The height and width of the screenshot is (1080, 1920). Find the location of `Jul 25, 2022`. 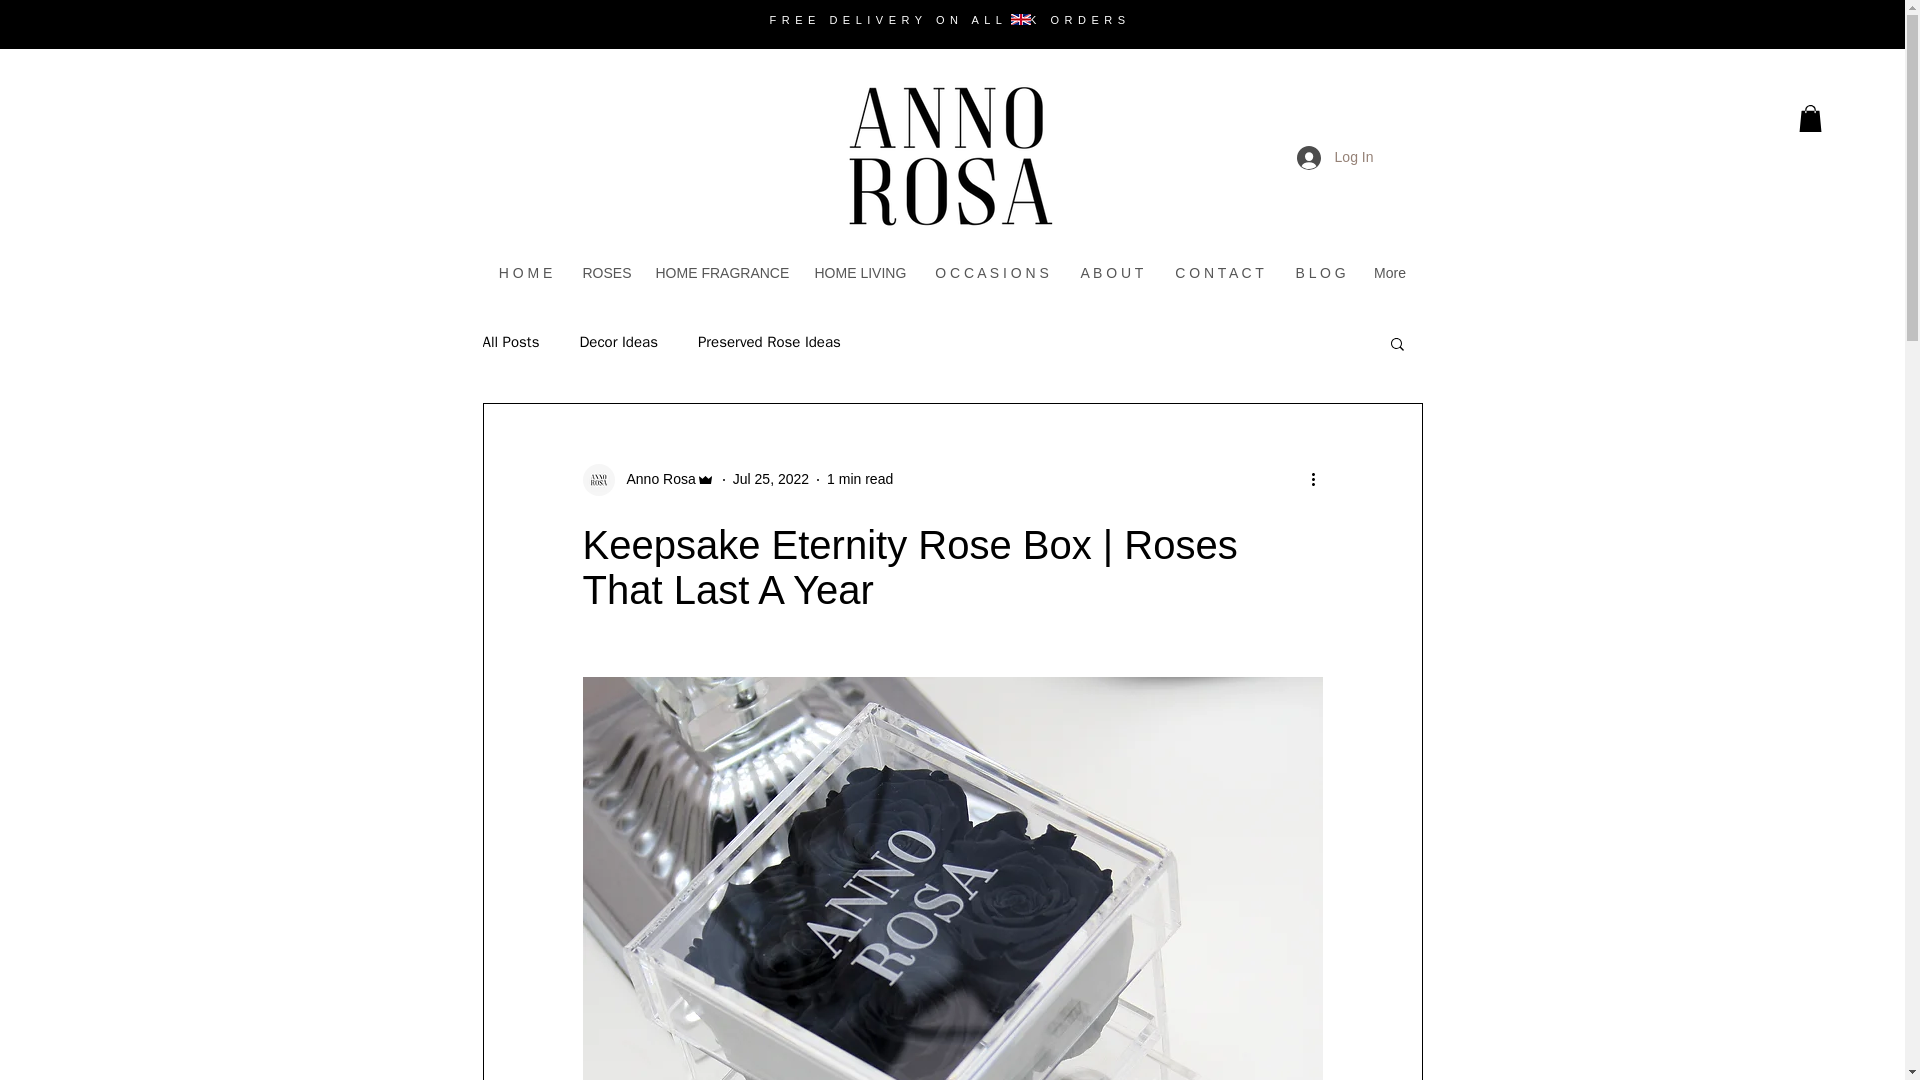

Jul 25, 2022 is located at coordinates (770, 478).